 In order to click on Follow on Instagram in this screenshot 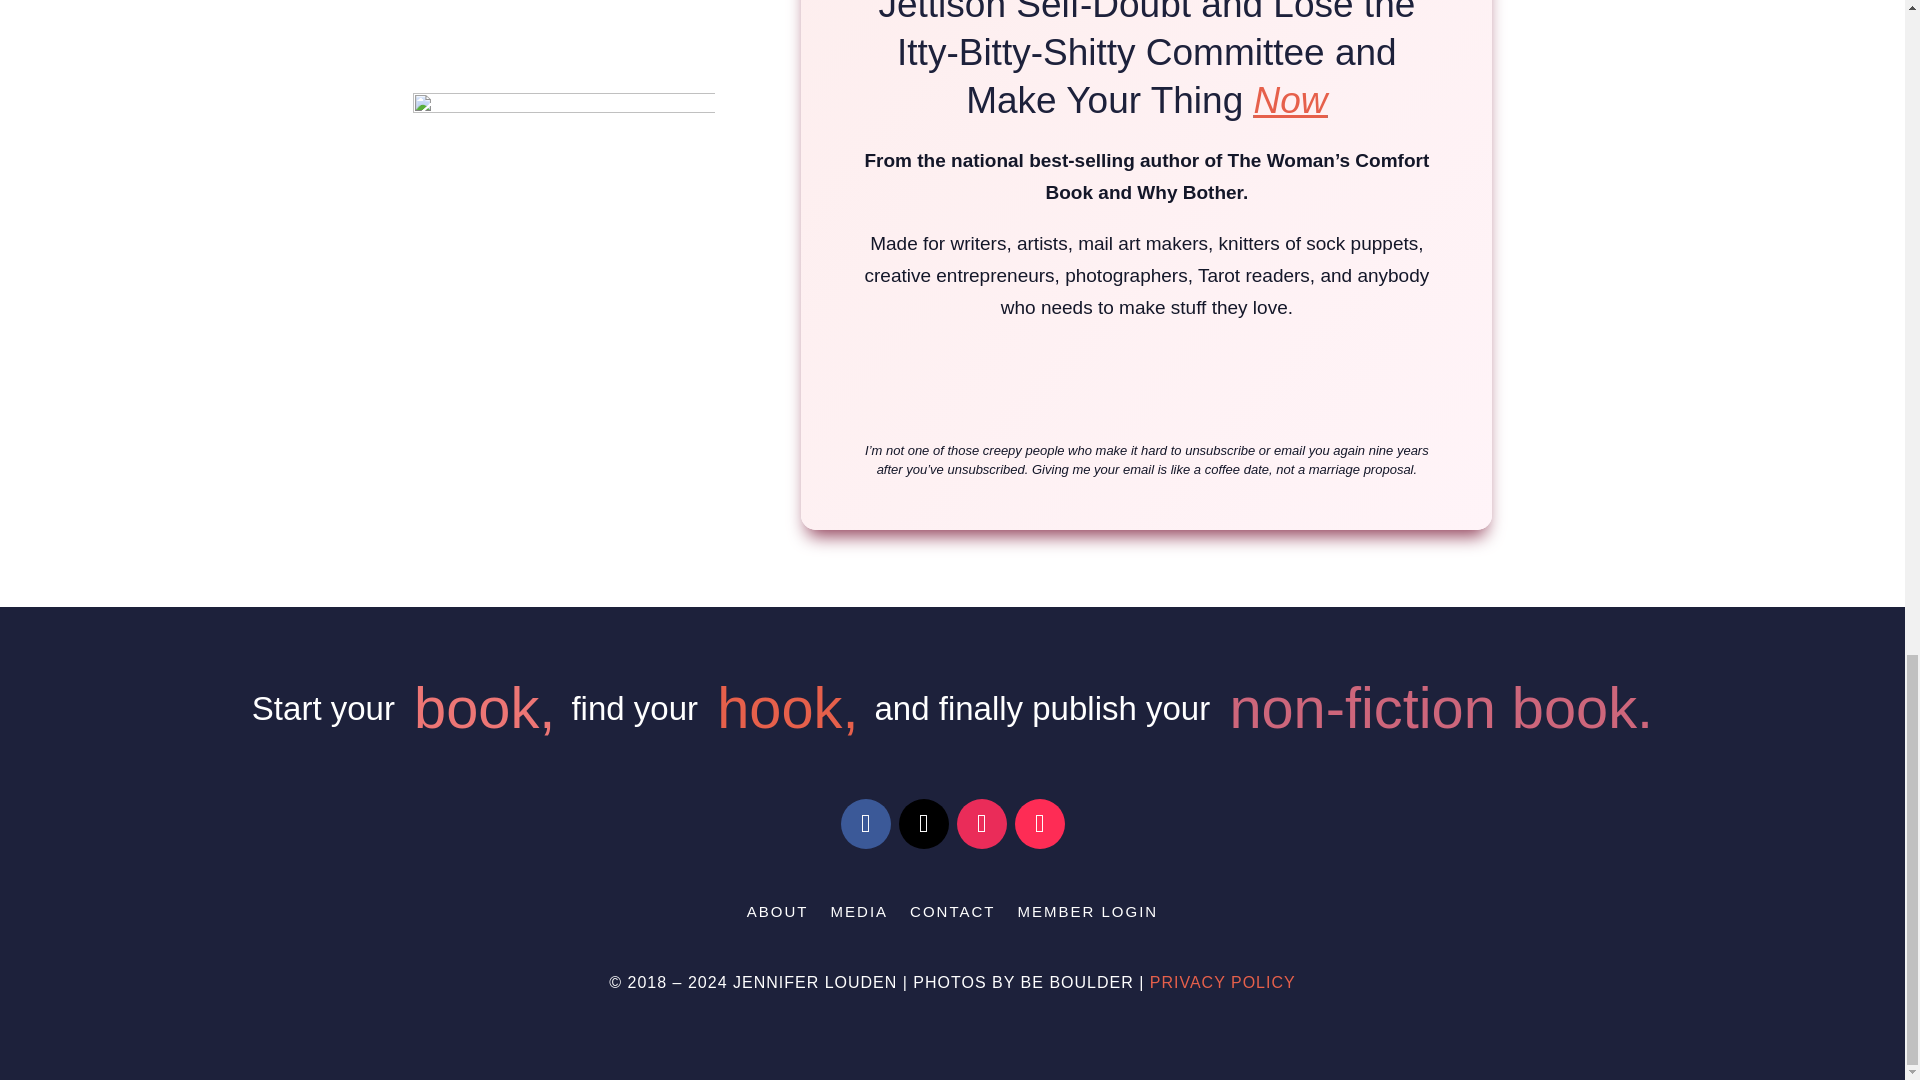, I will do `click(981, 824)`.